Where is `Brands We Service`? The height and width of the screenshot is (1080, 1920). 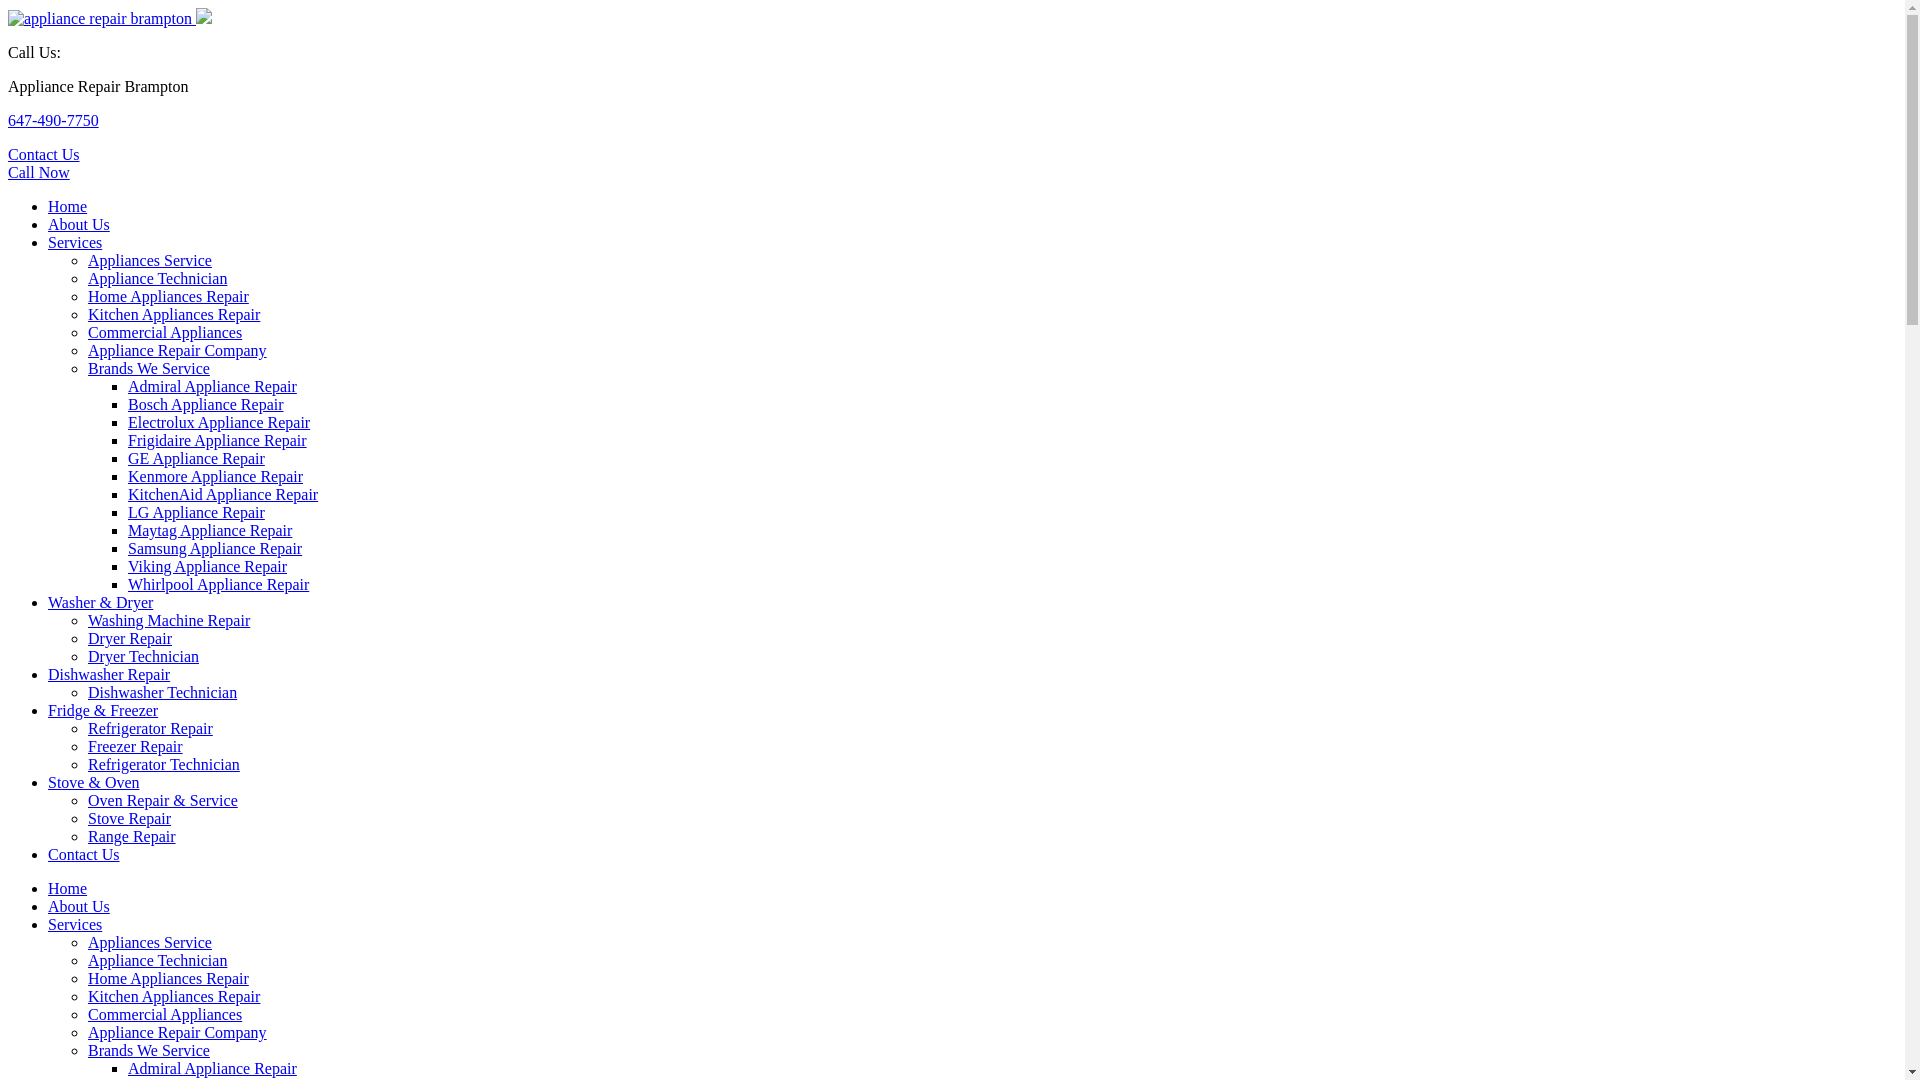
Brands We Service is located at coordinates (149, 1050).